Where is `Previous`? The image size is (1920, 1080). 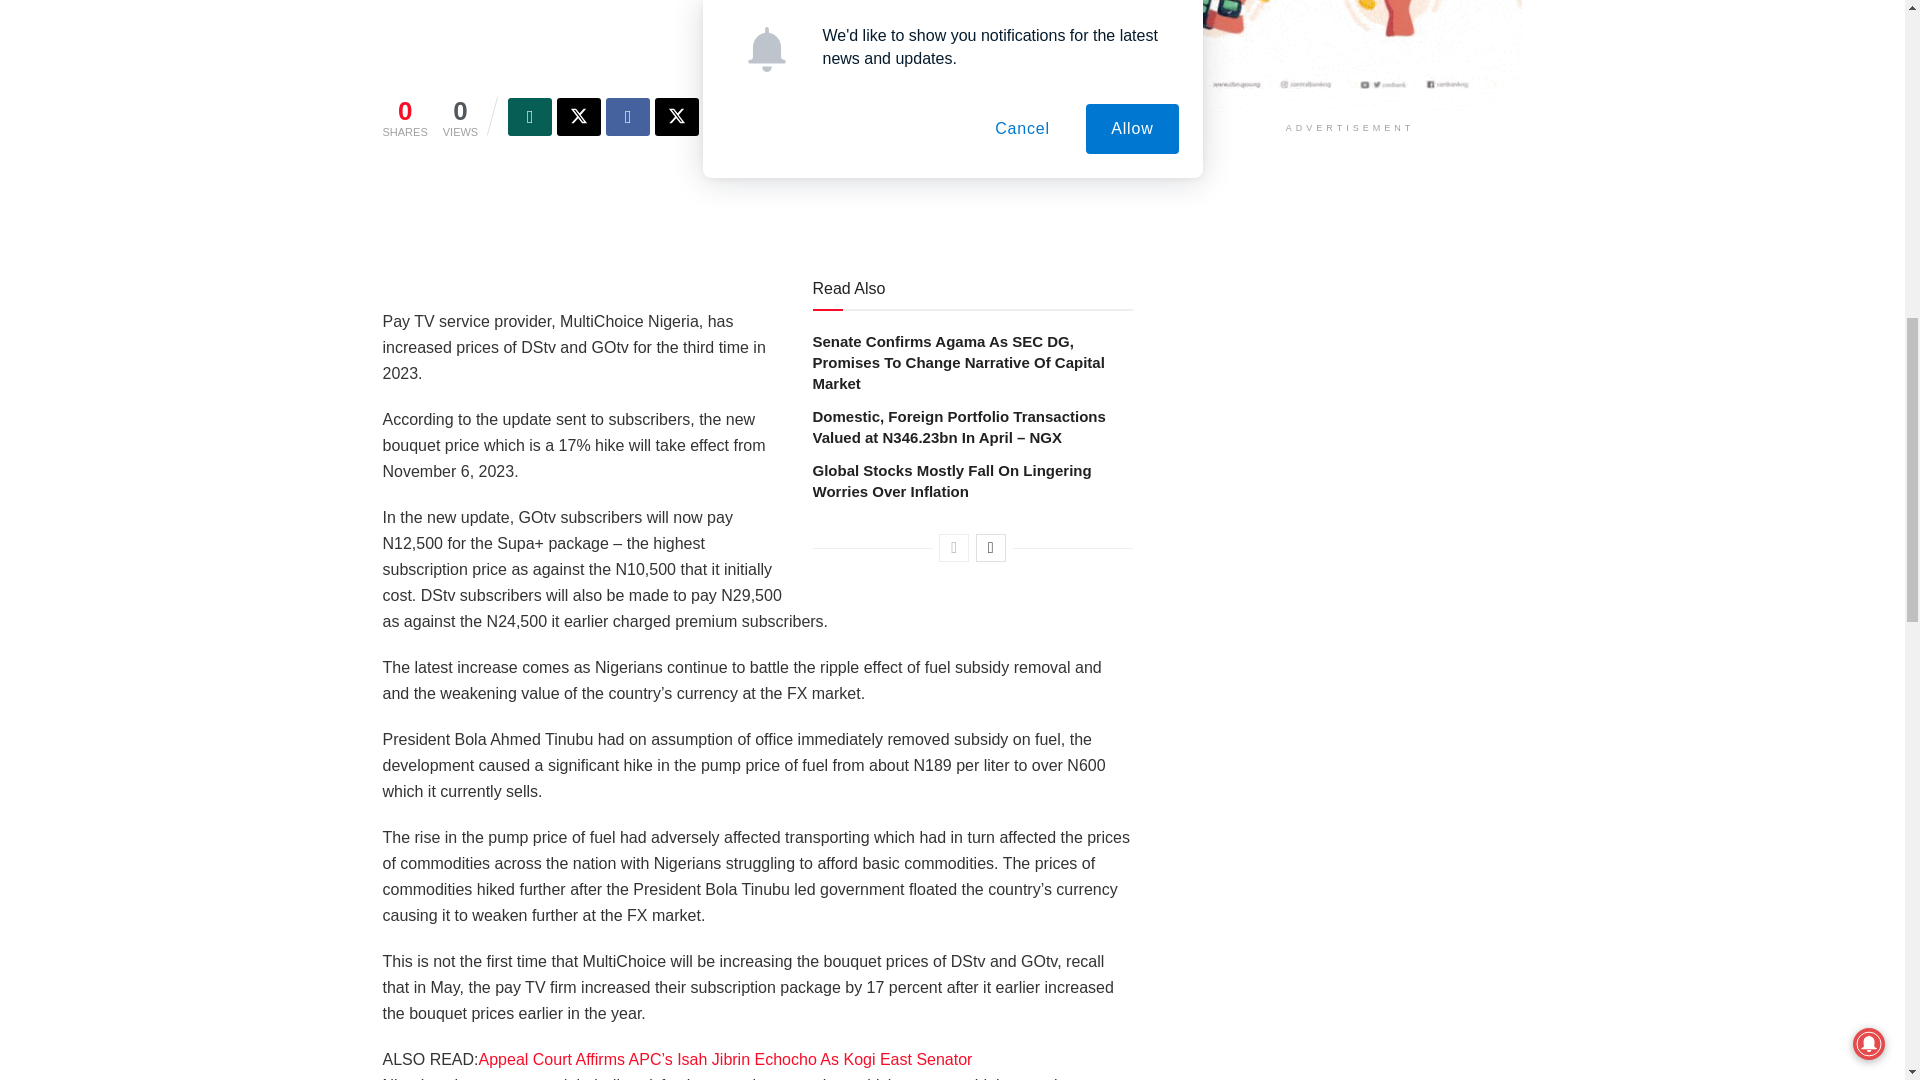
Previous is located at coordinates (954, 547).